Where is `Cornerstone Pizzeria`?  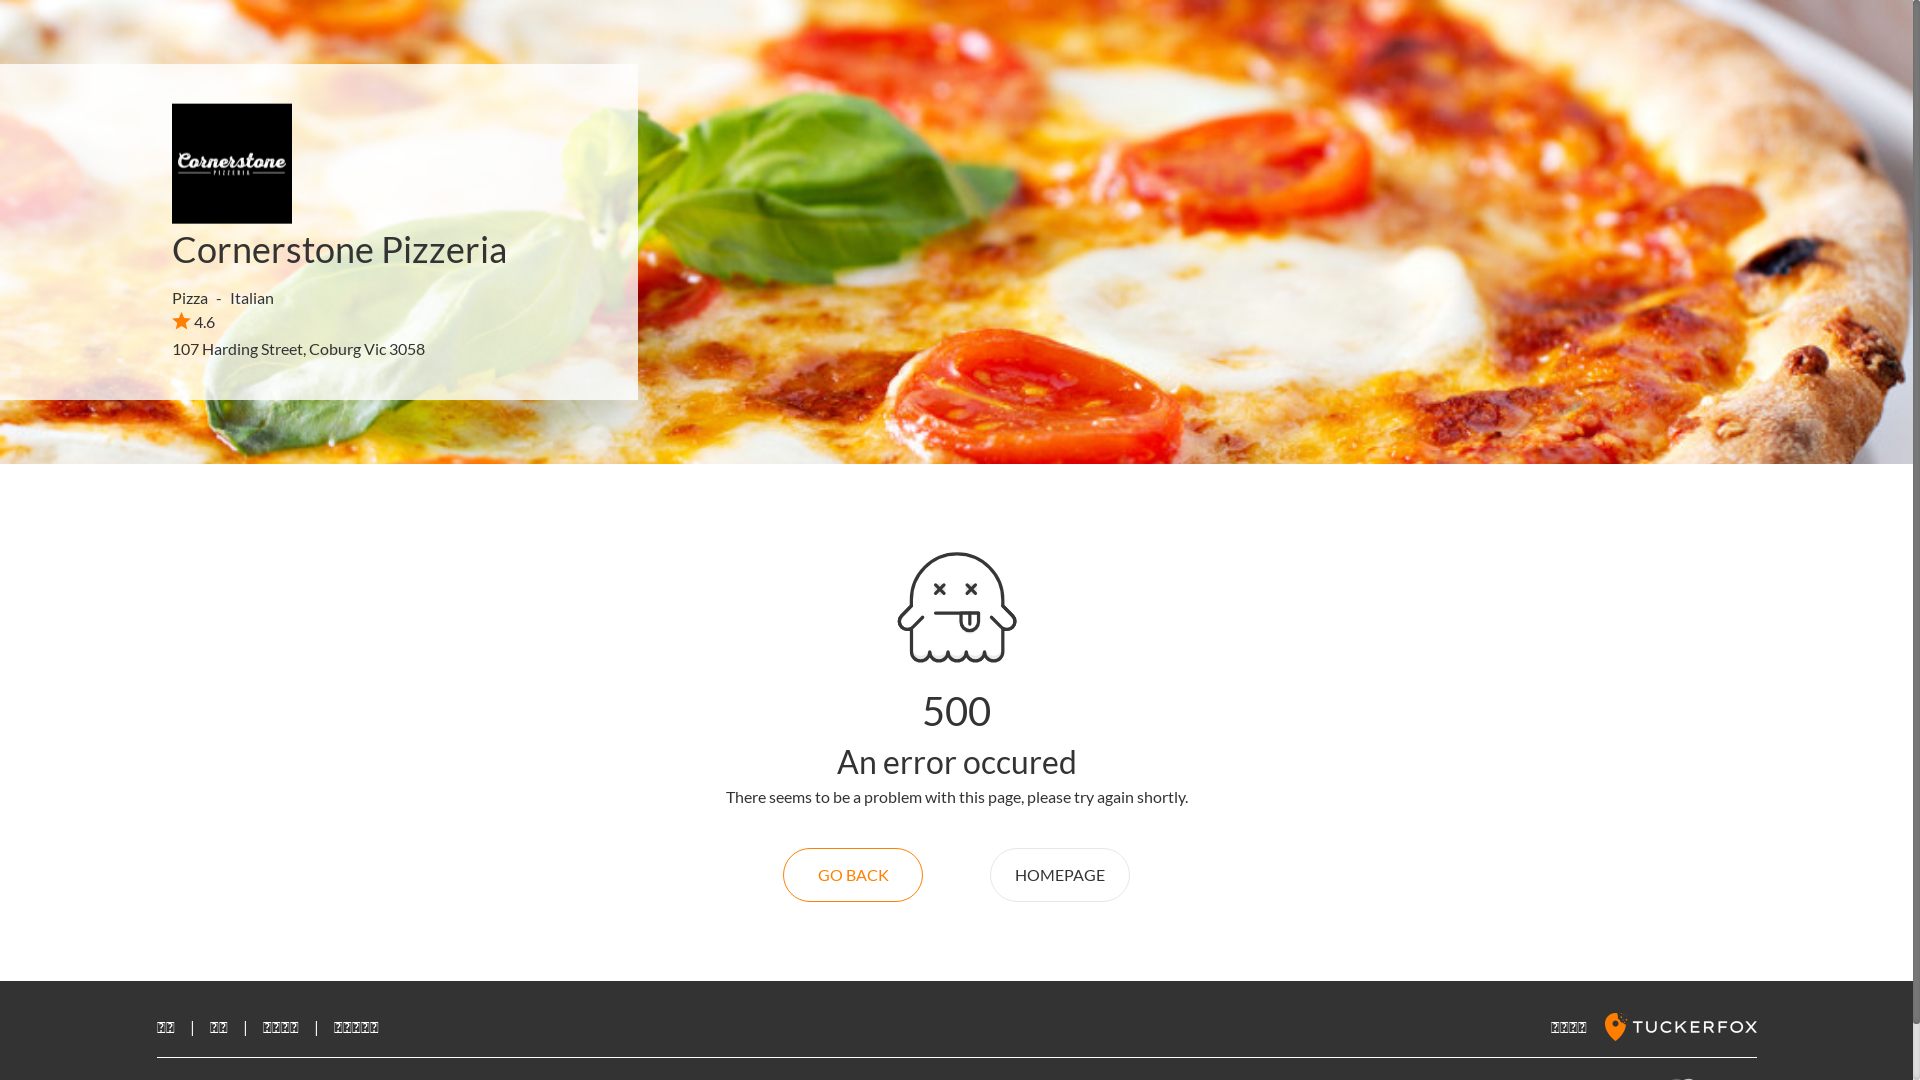 Cornerstone Pizzeria is located at coordinates (339, 249).